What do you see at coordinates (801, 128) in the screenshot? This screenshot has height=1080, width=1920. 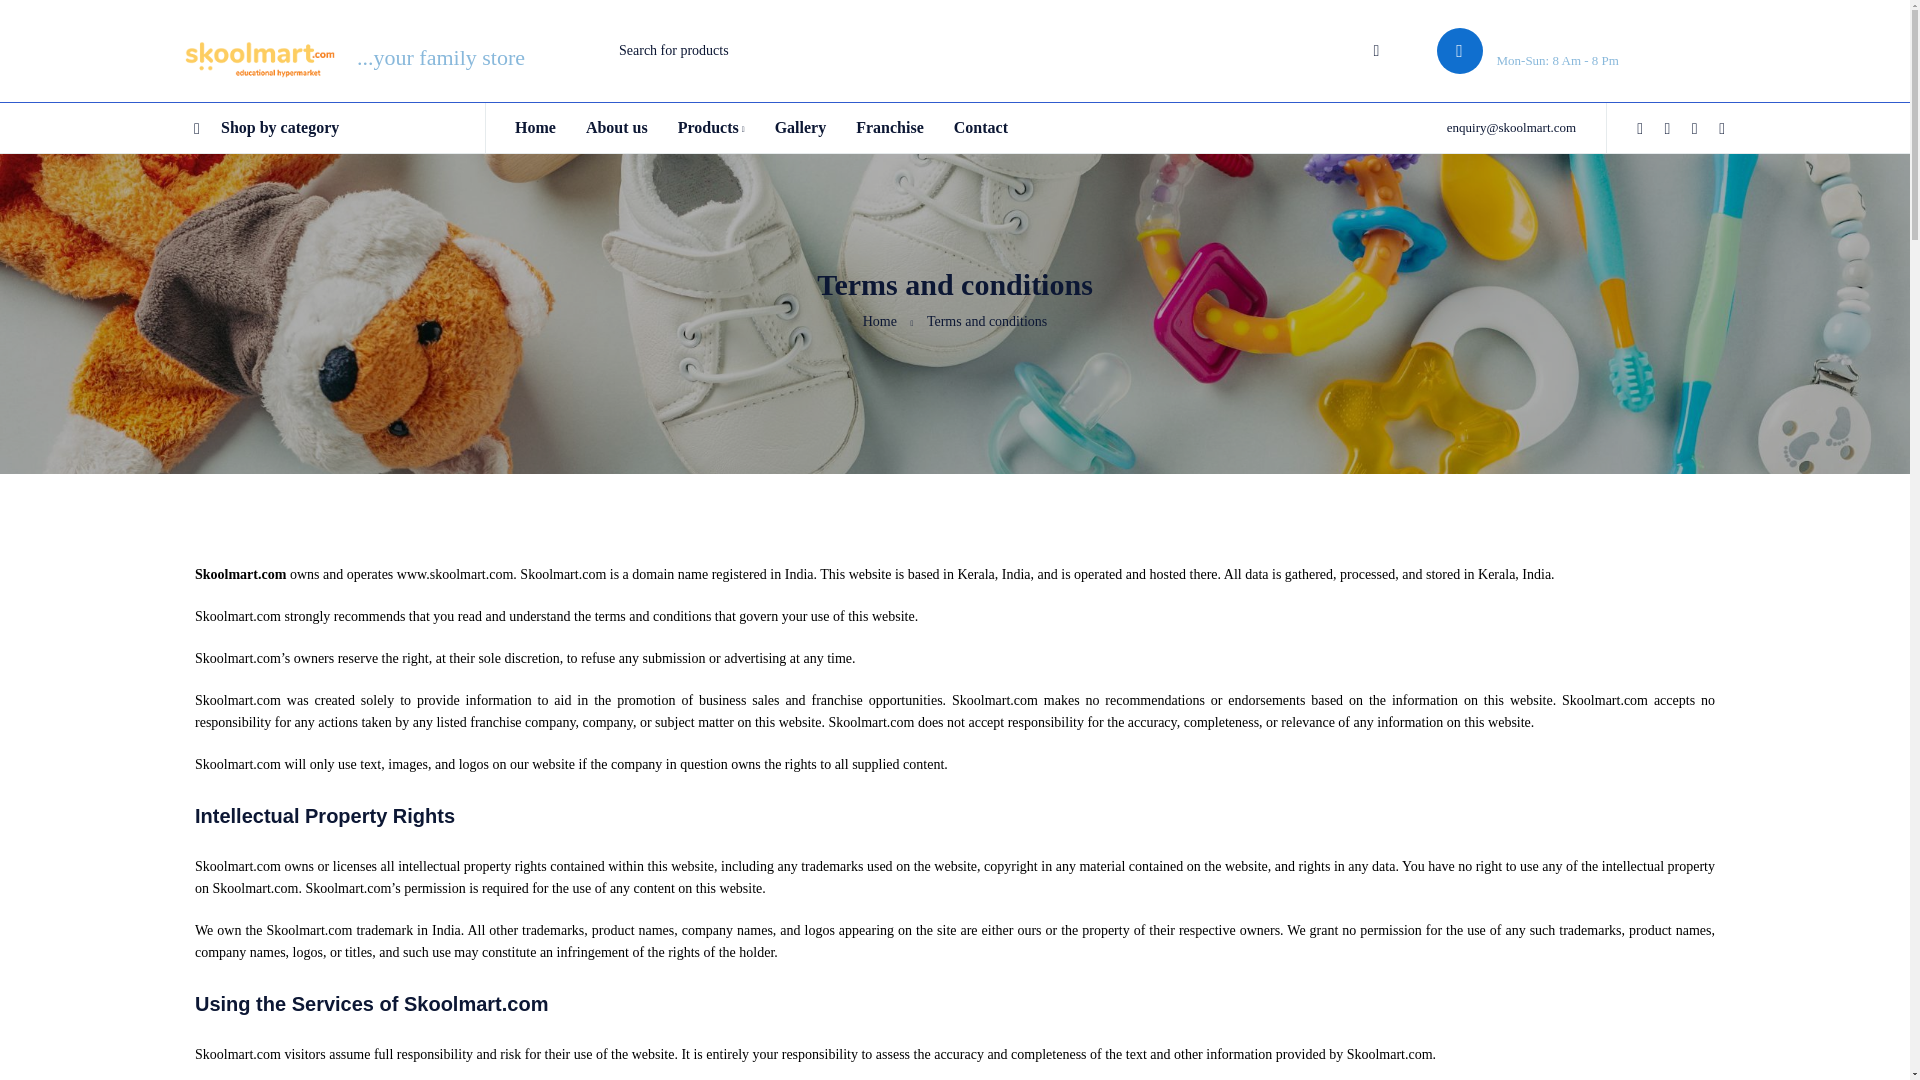 I see `Gallery` at bounding box center [801, 128].